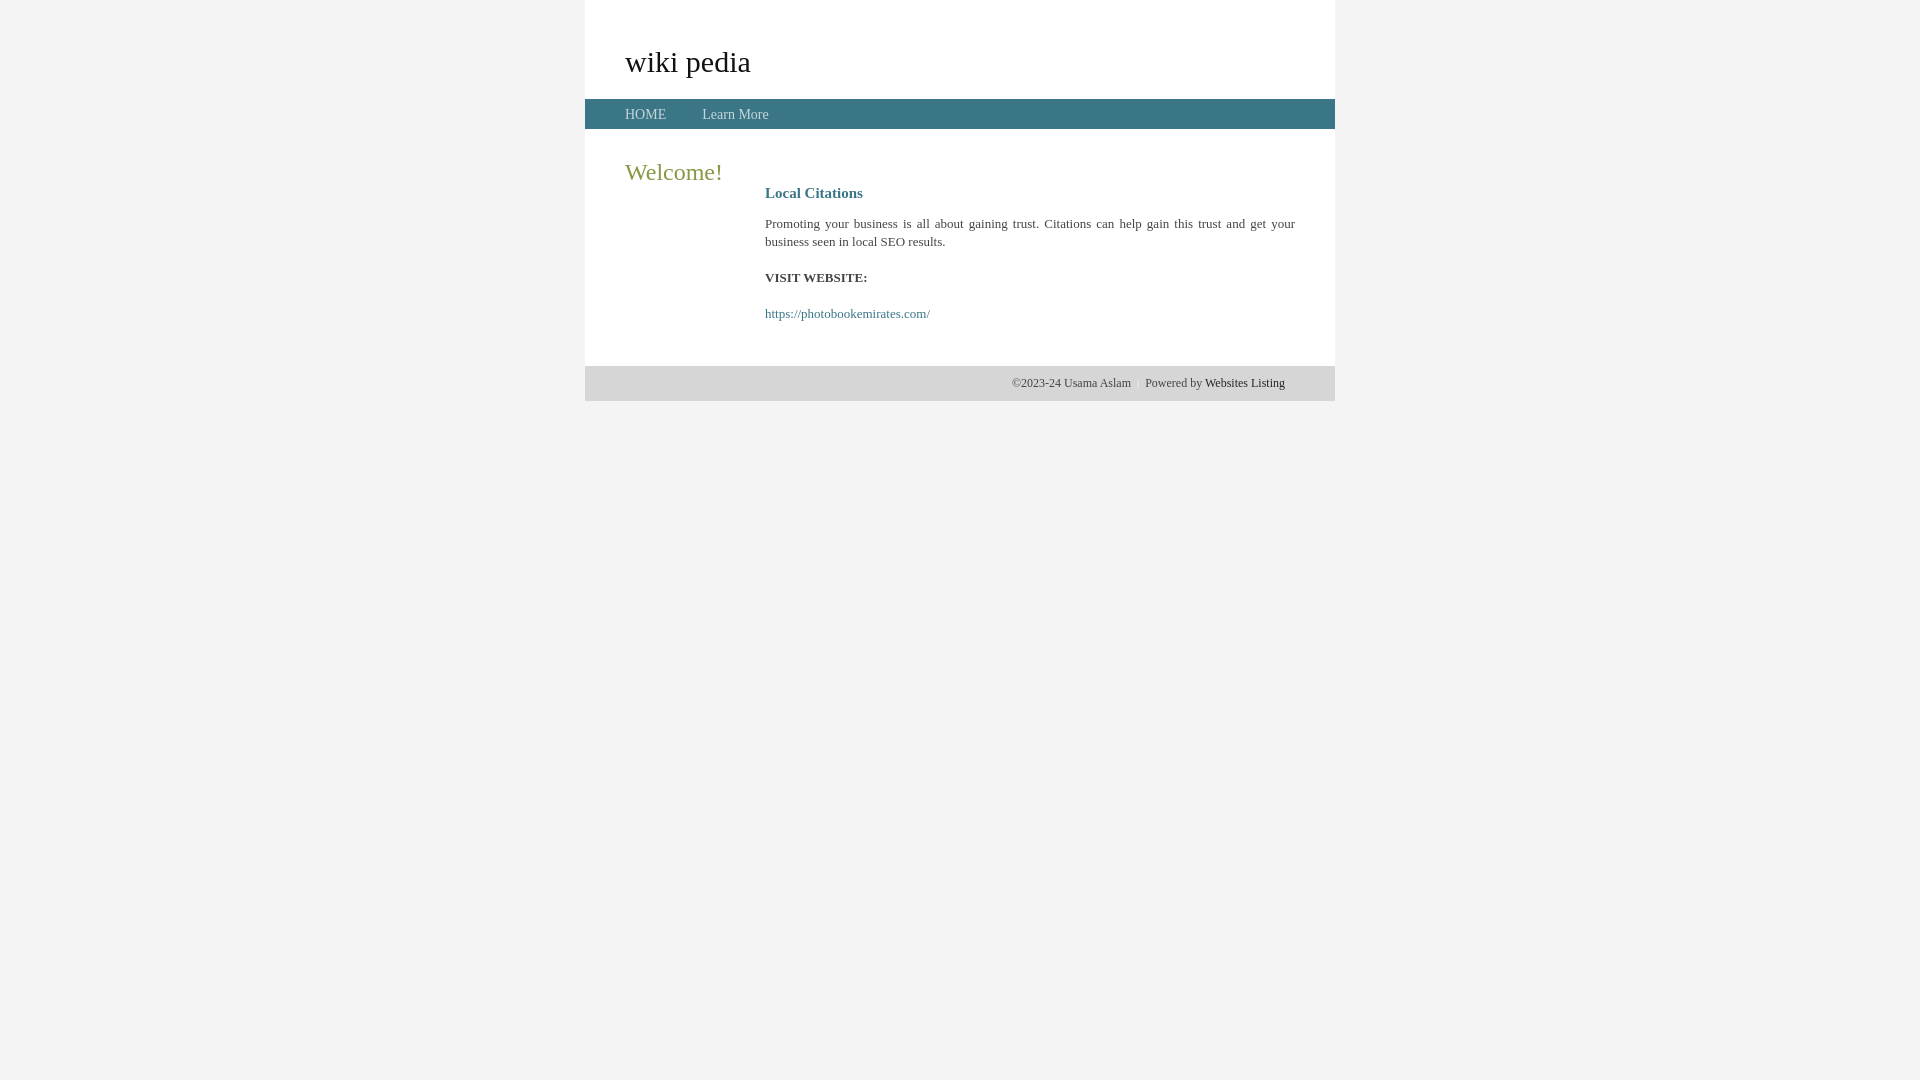 The height and width of the screenshot is (1080, 1920). Describe the element at coordinates (646, 114) in the screenshot. I see `HOME` at that location.